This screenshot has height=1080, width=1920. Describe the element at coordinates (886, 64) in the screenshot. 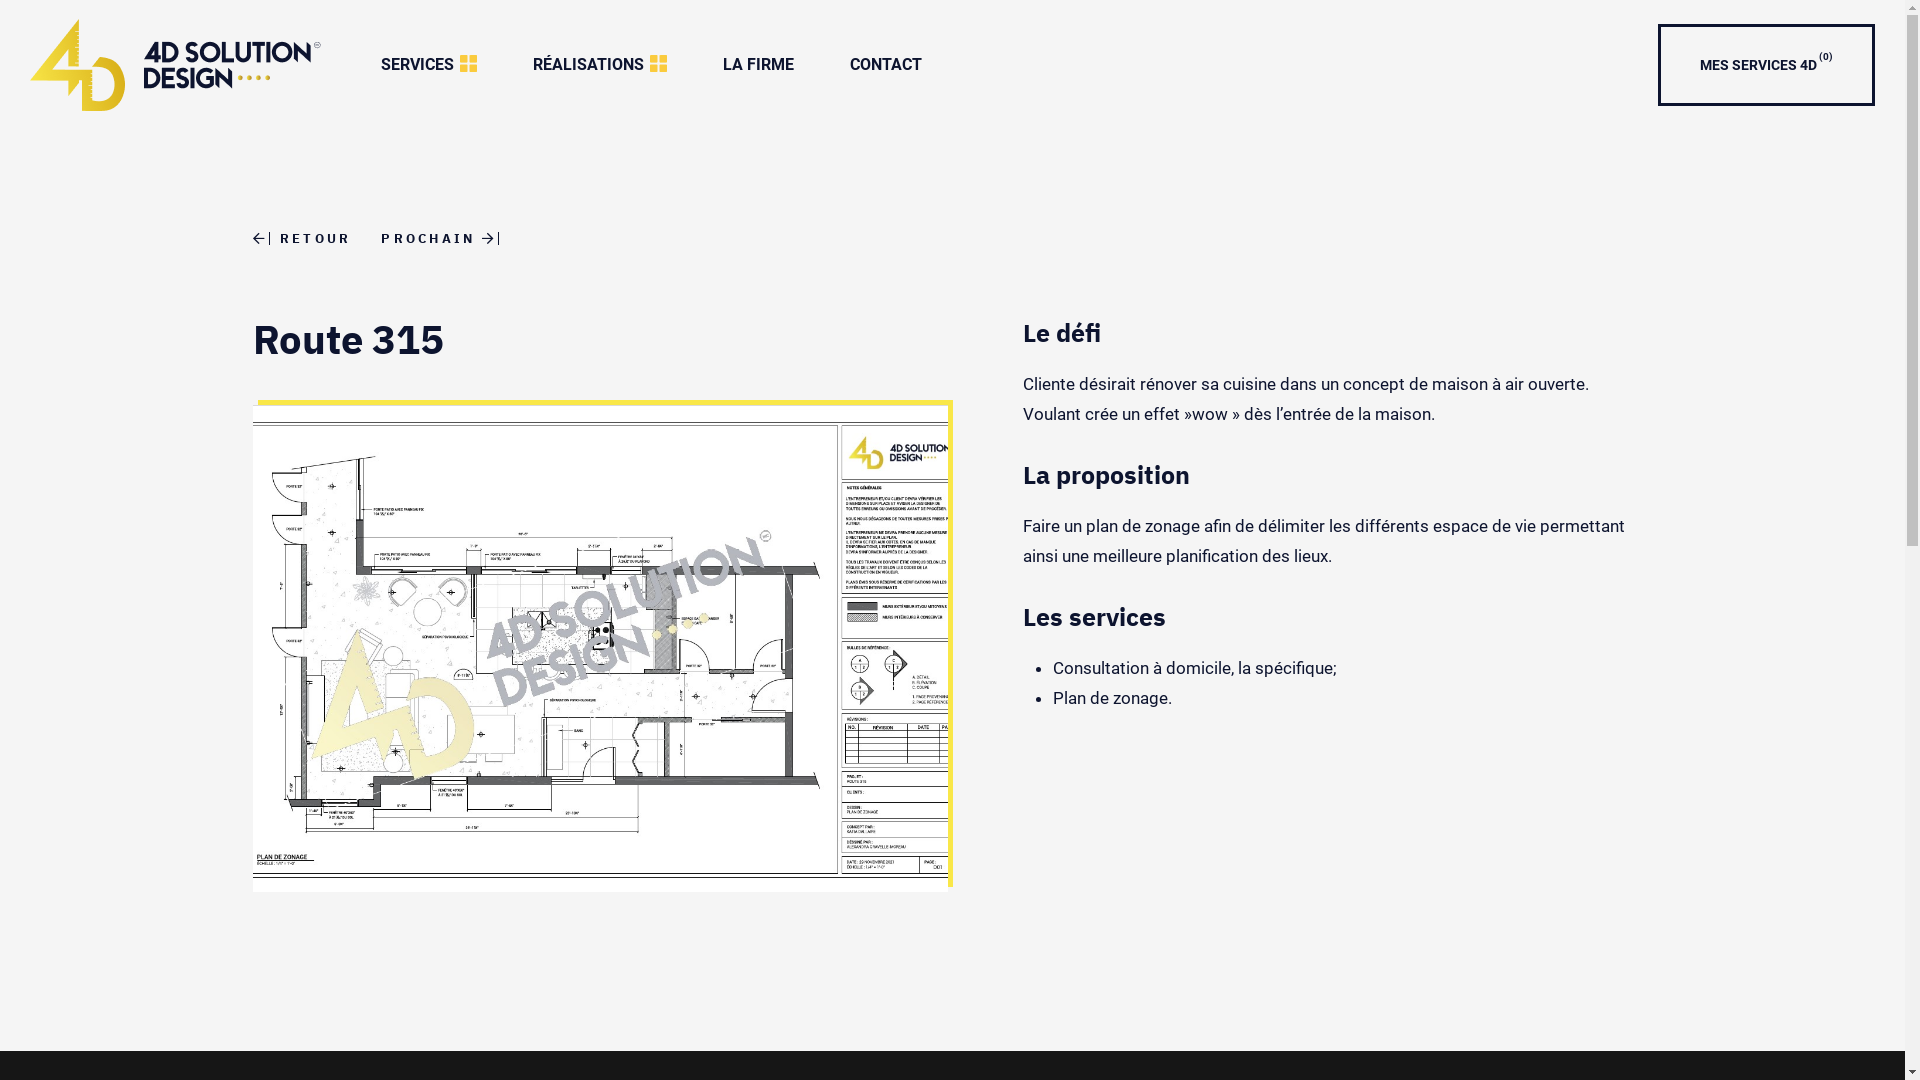

I see `CONTACT` at that location.